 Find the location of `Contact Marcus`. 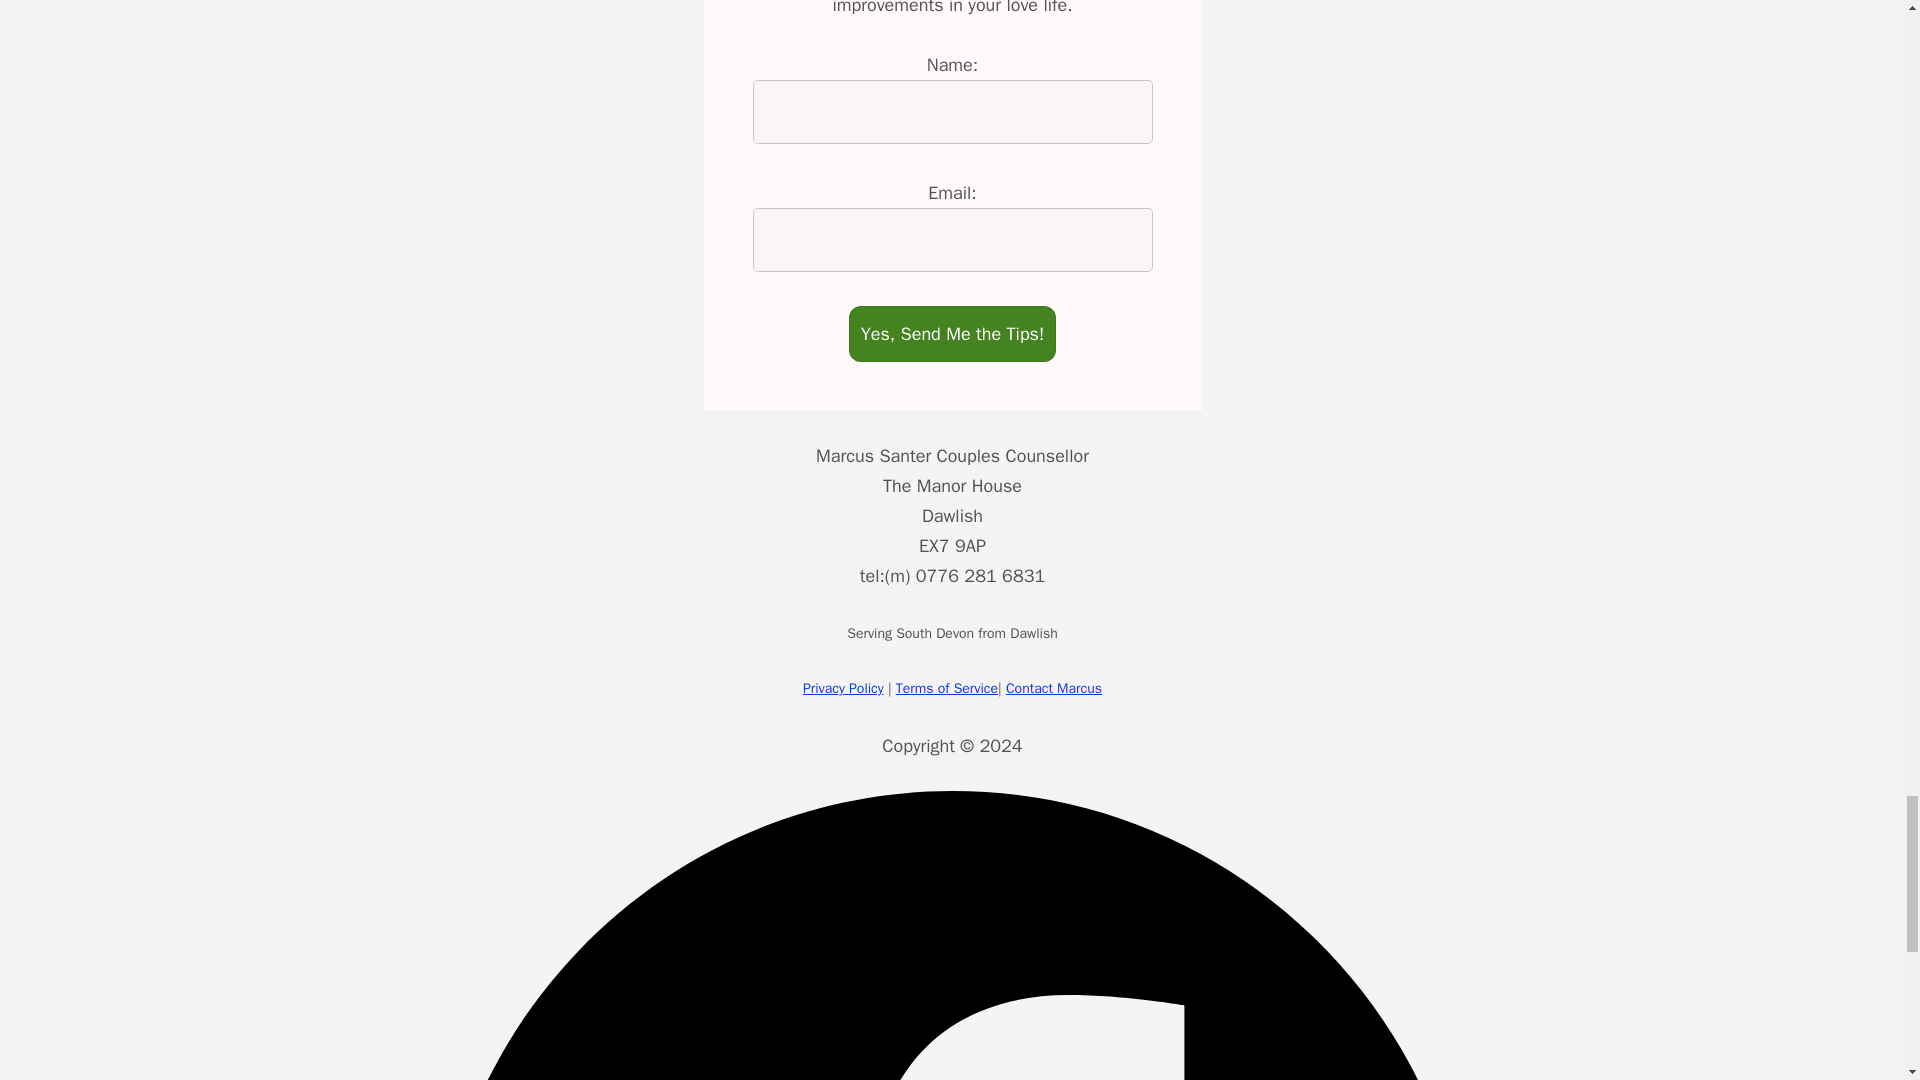

Contact Marcus is located at coordinates (1054, 688).